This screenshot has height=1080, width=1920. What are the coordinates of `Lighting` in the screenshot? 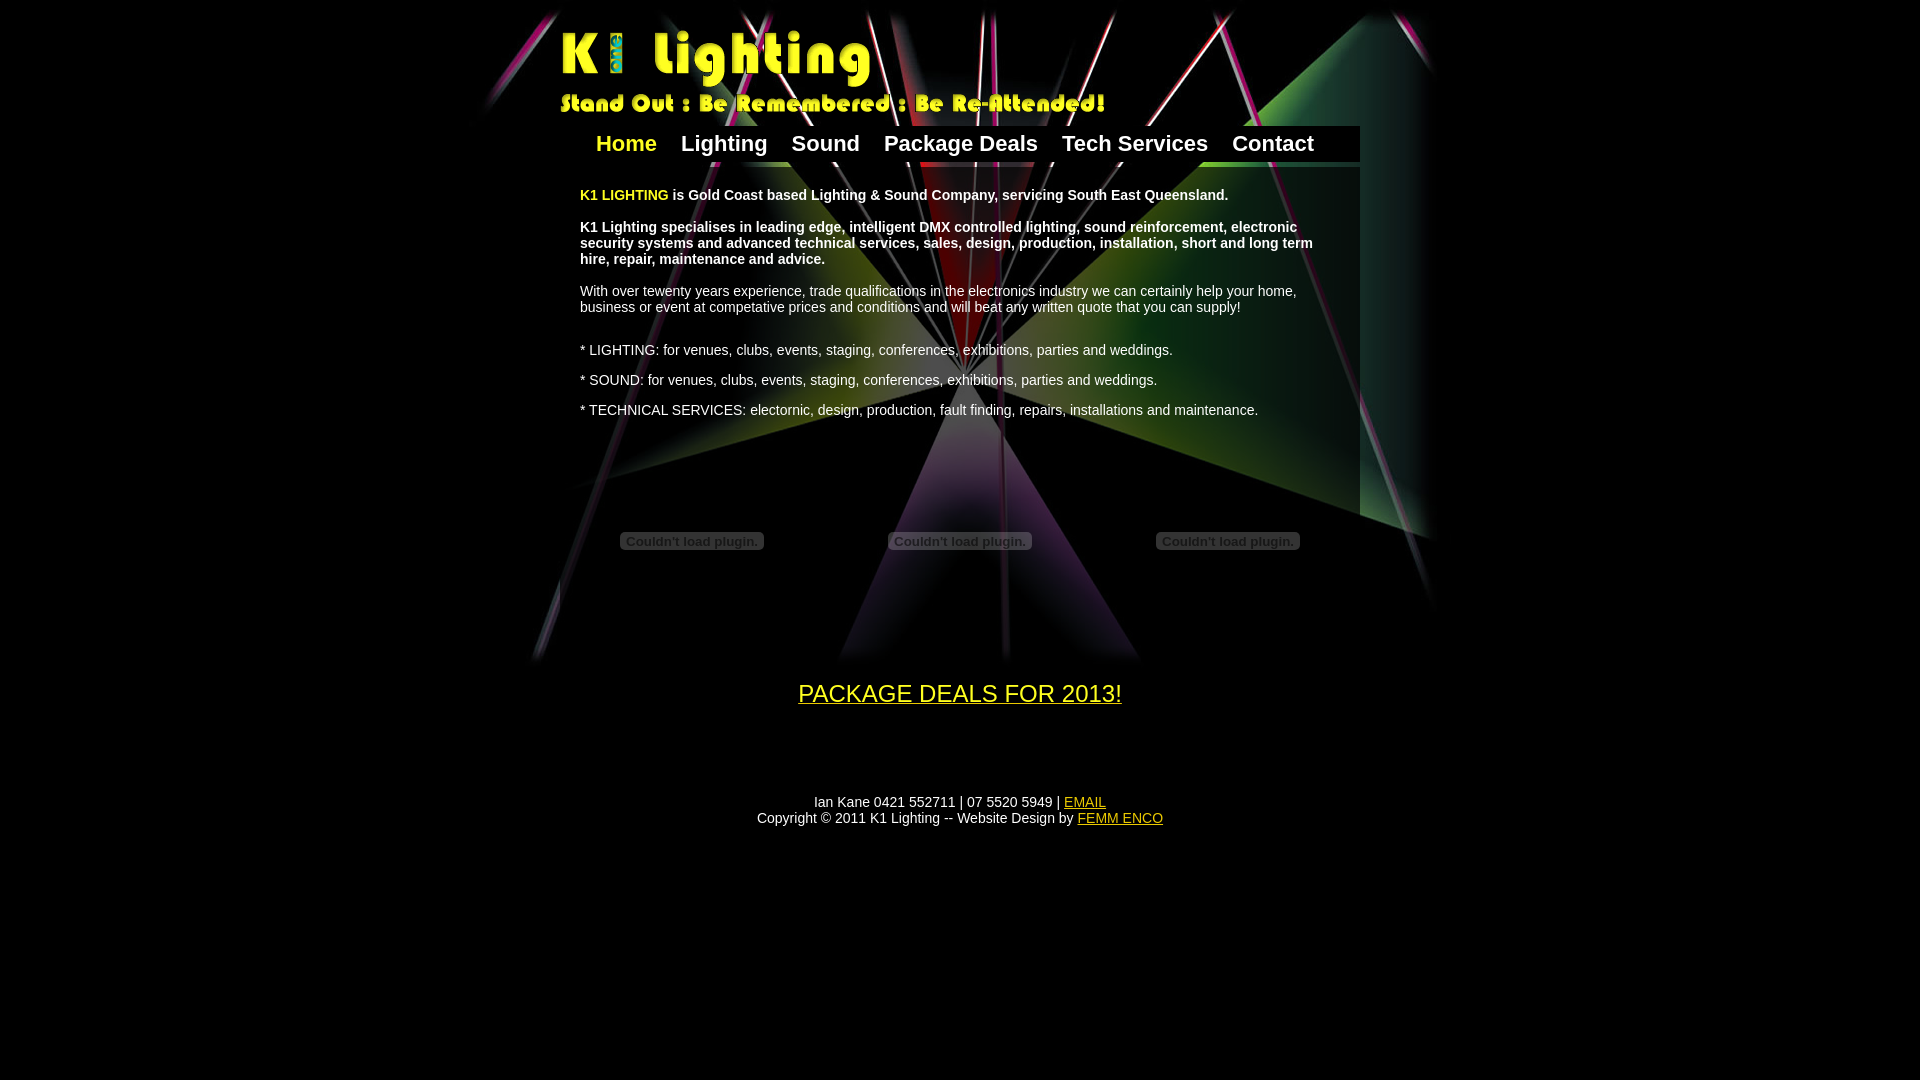 It's located at (724, 143).